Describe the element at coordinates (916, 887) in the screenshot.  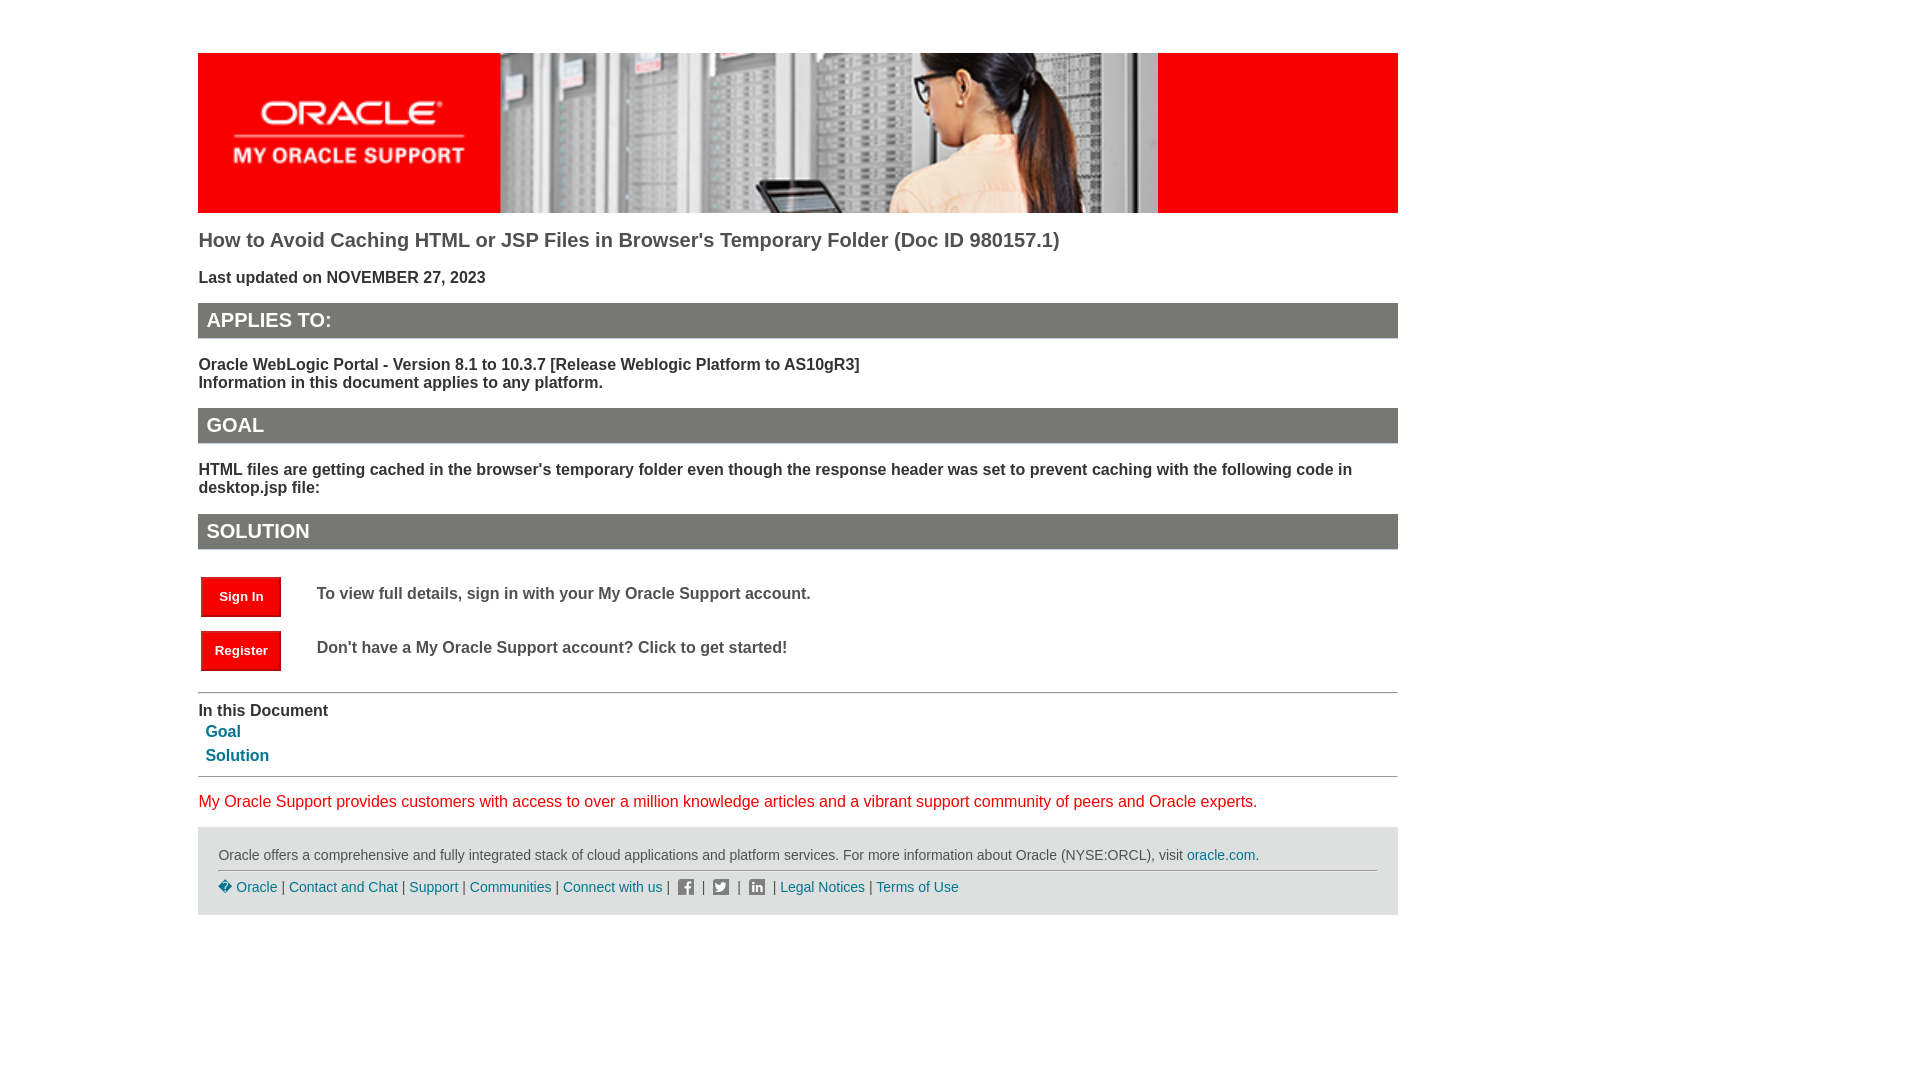
I see `Terms of Use` at that location.